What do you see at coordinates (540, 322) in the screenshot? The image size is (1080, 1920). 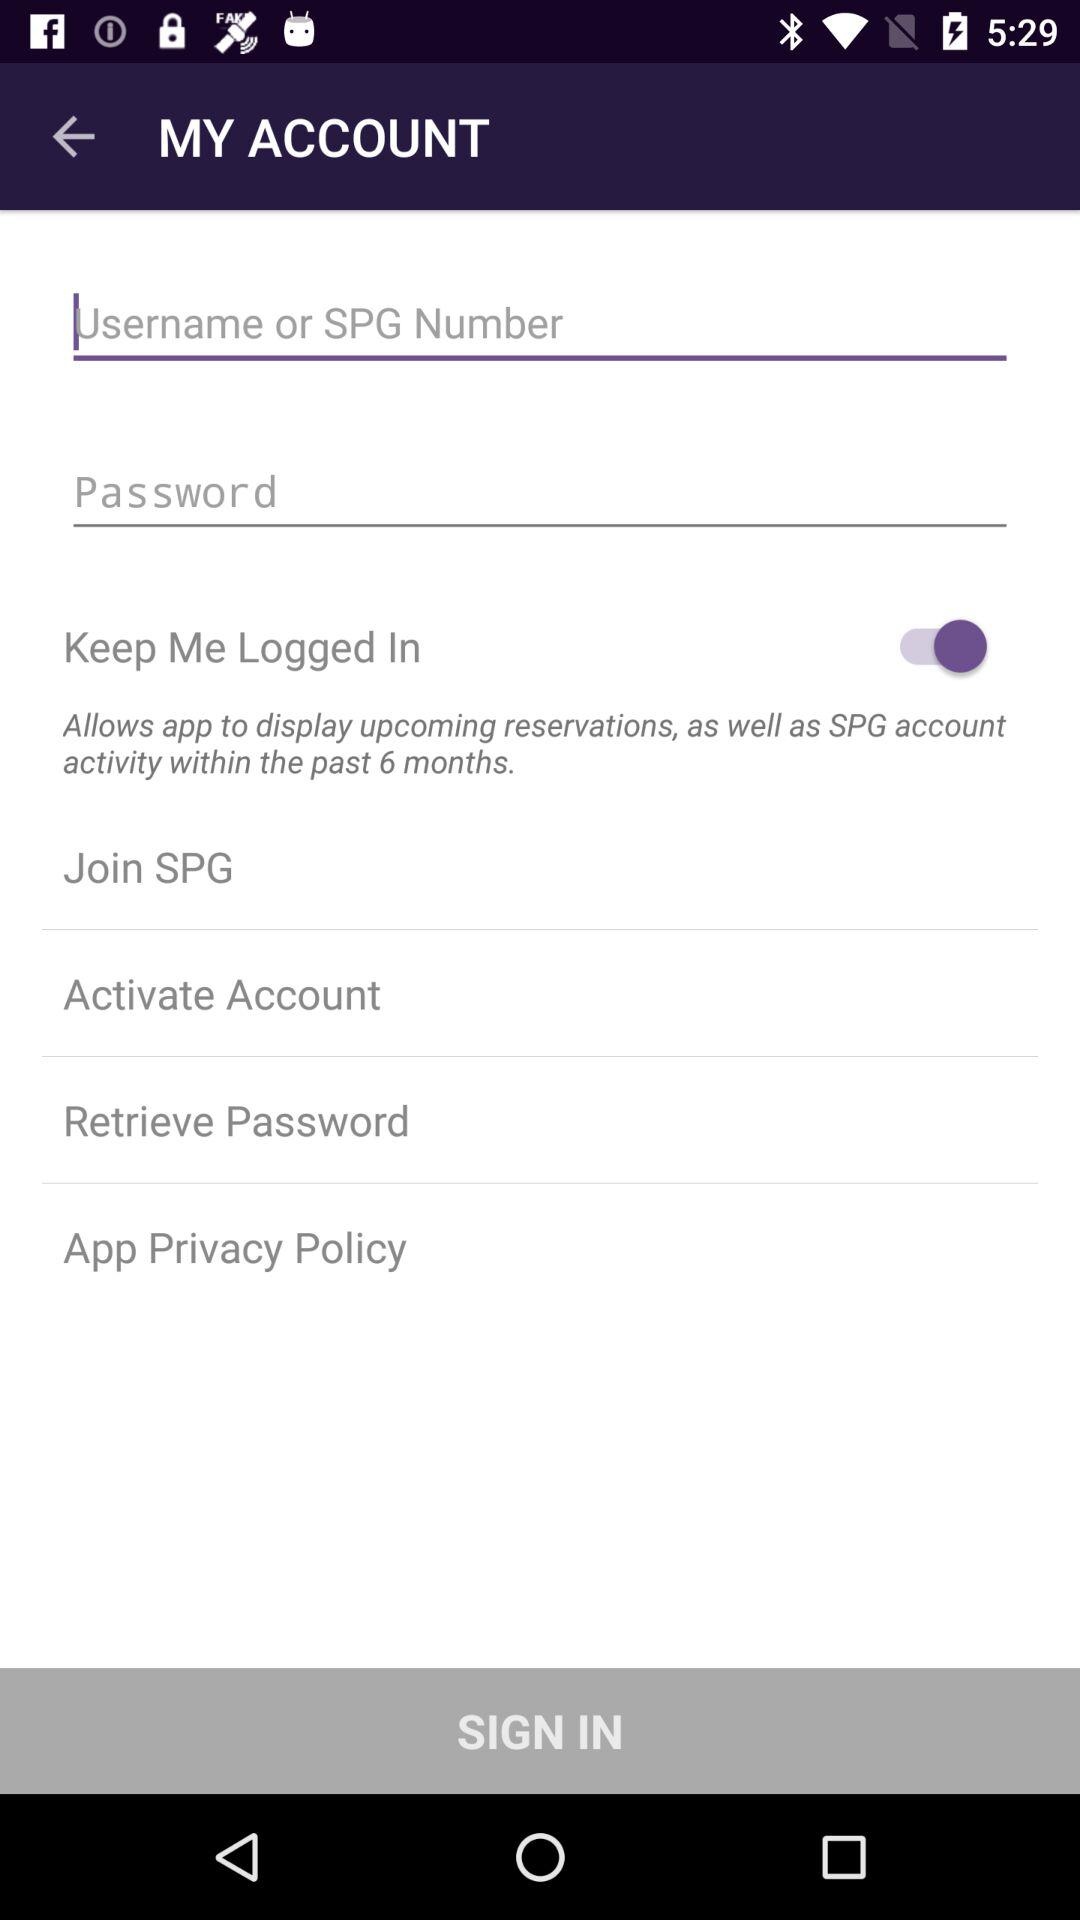 I see `toggle username field` at bounding box center [540, 322].